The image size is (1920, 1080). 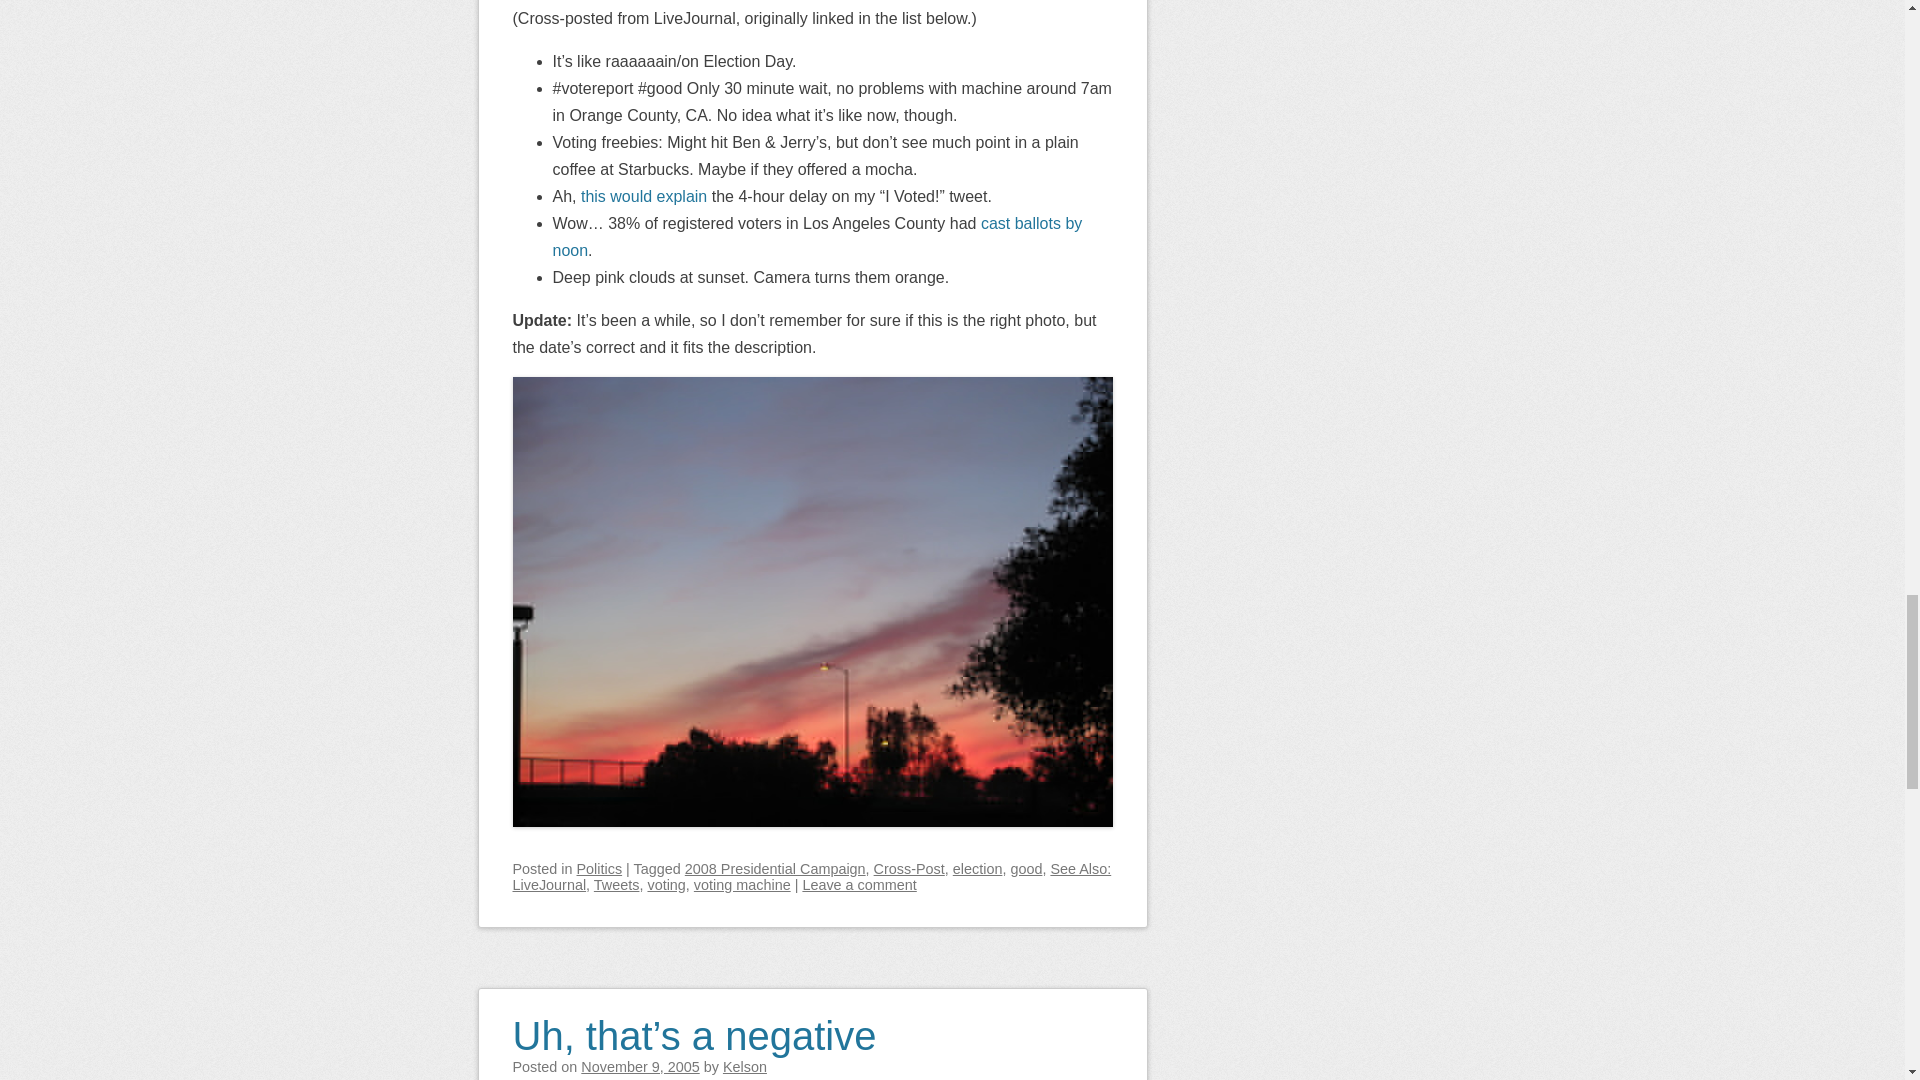 I want to click on View all posts by Kelson, so click(x=744, y=1066).